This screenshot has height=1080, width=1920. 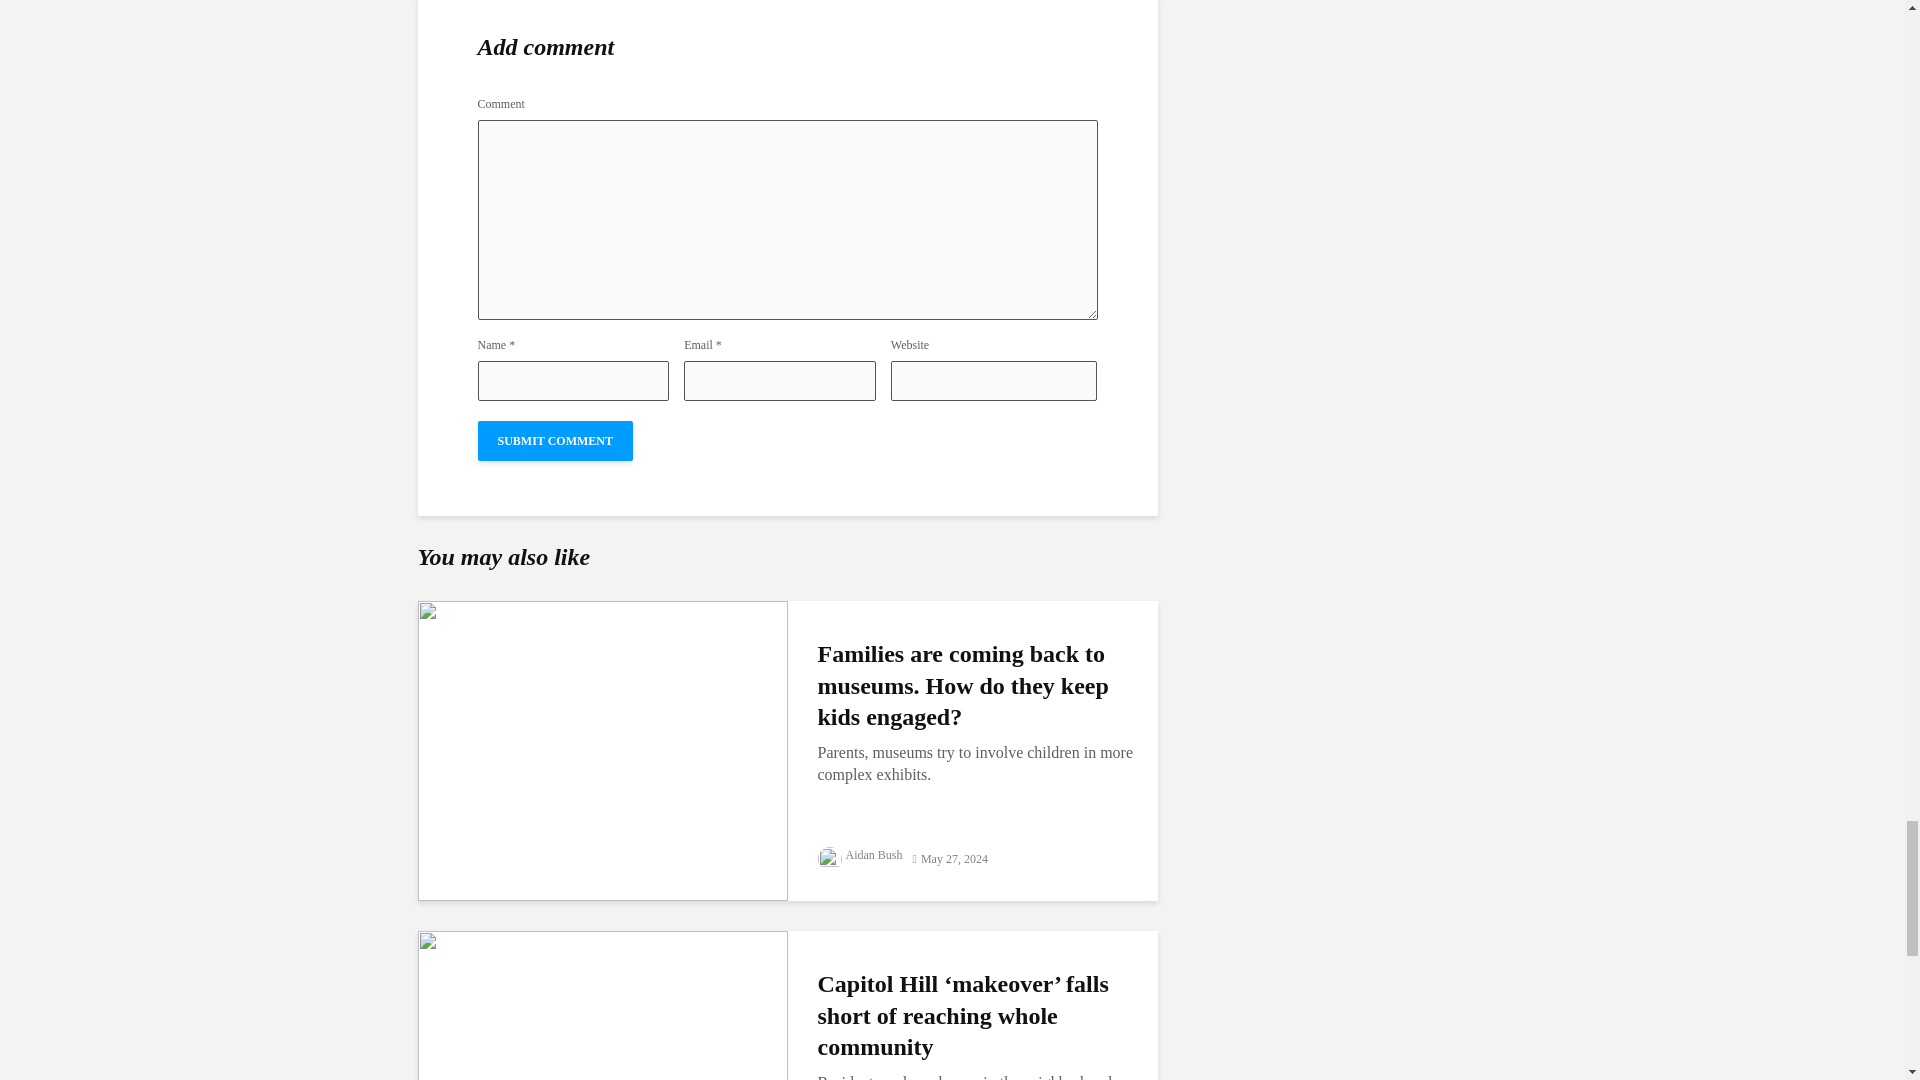 I want to click on Aidan Bush, so click(x=860, y=854).